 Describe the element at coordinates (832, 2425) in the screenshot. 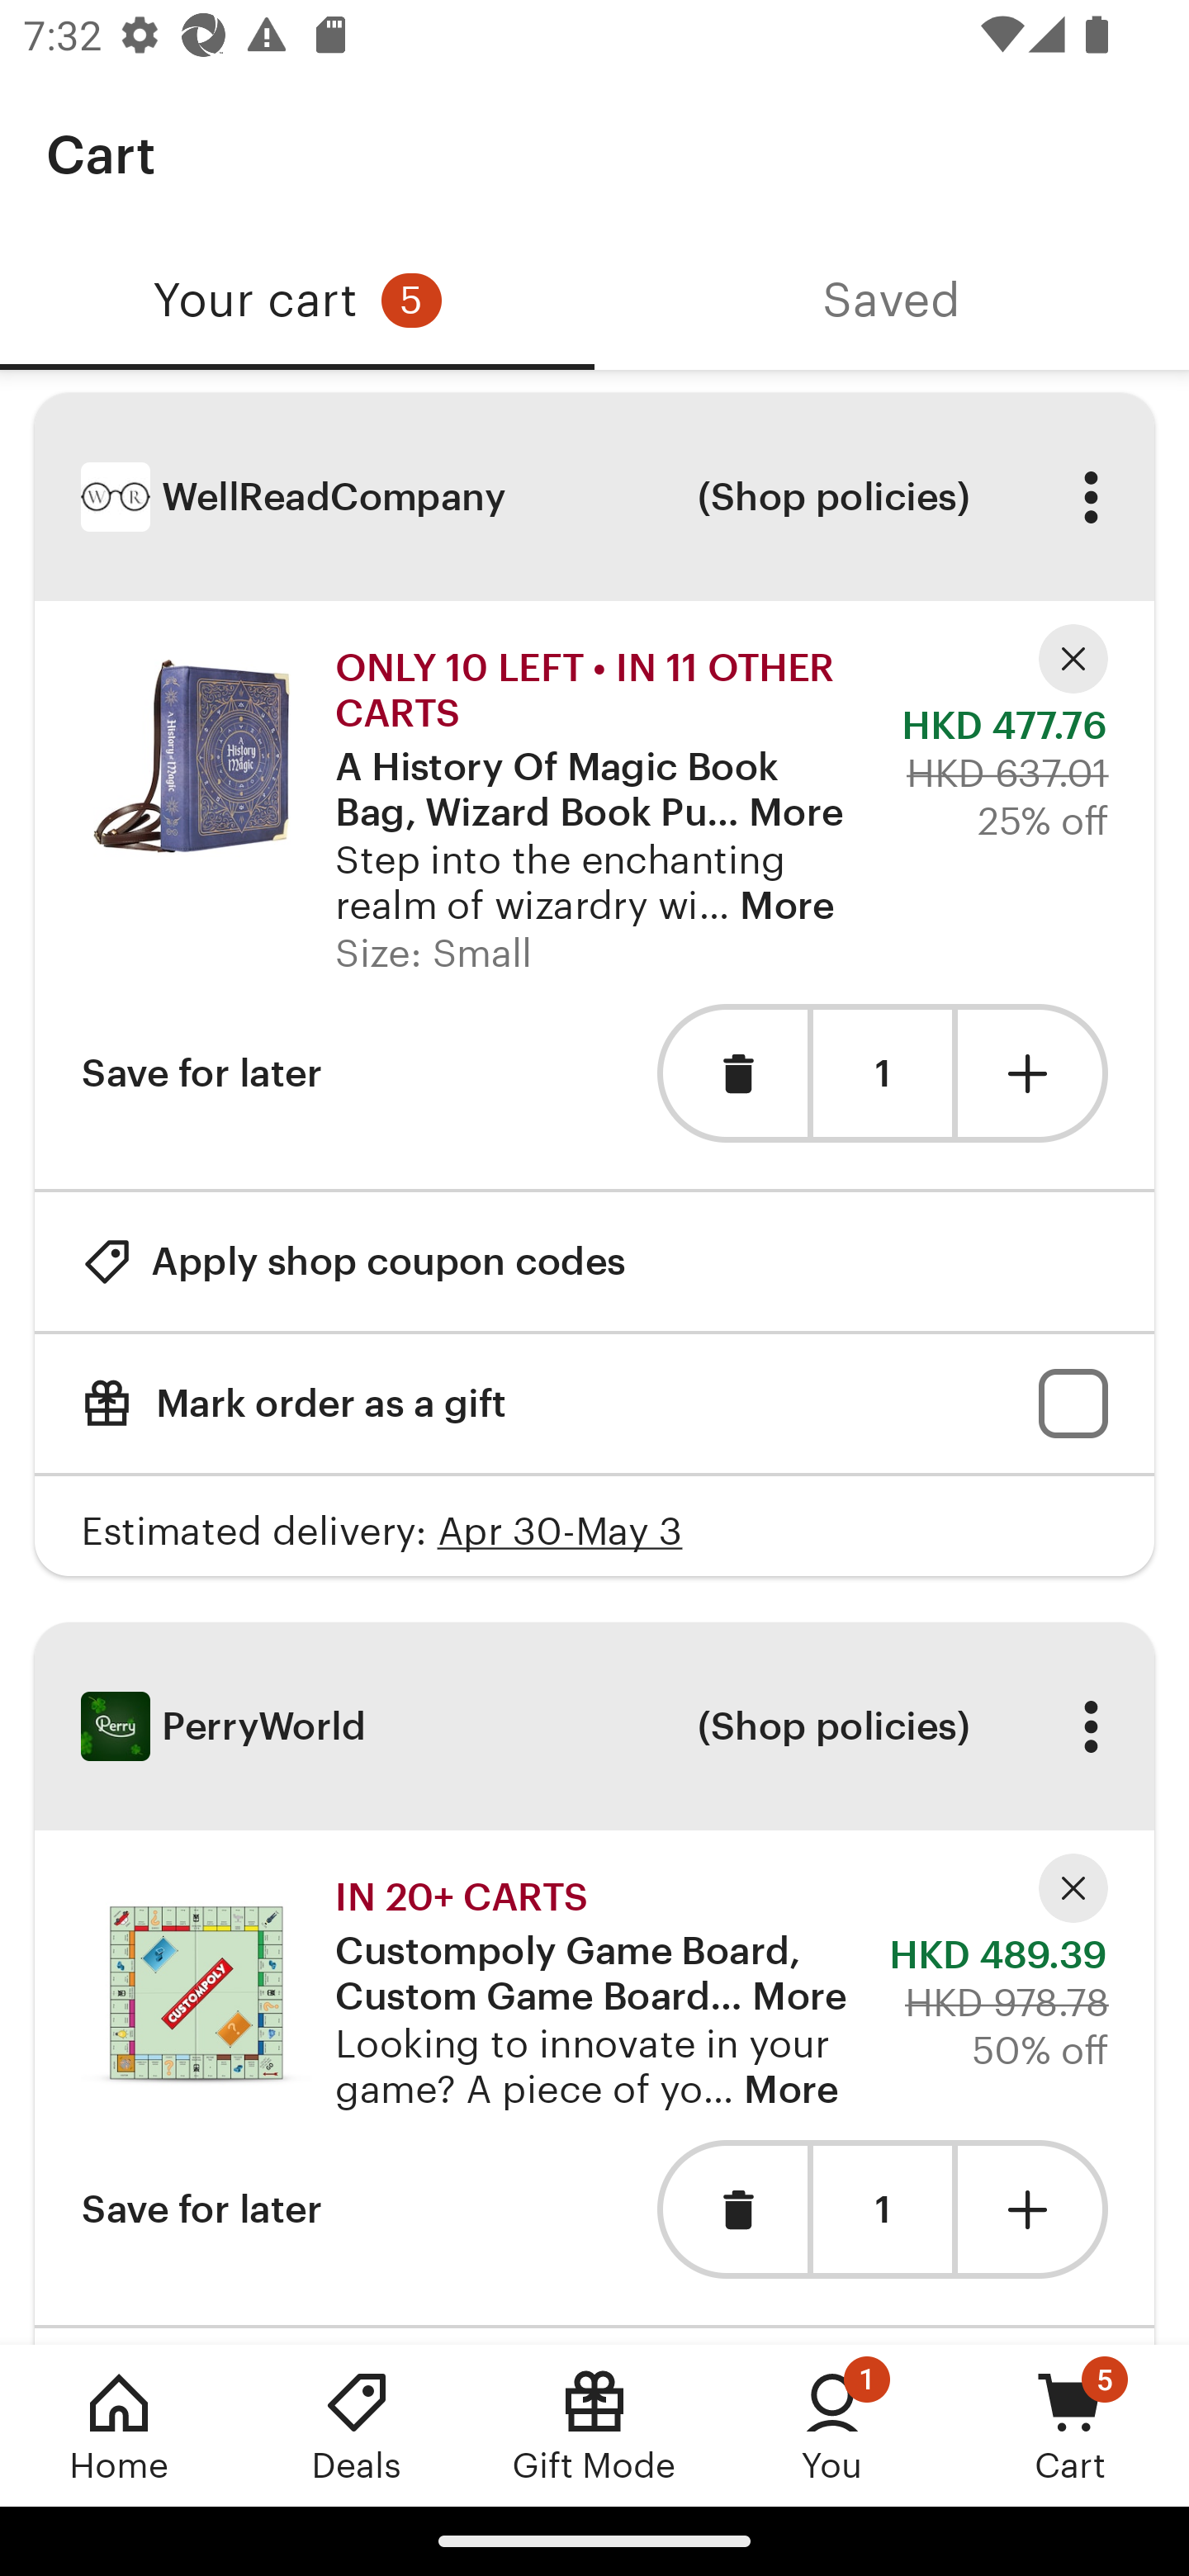

I see `You, 1 new notification You` at that location.